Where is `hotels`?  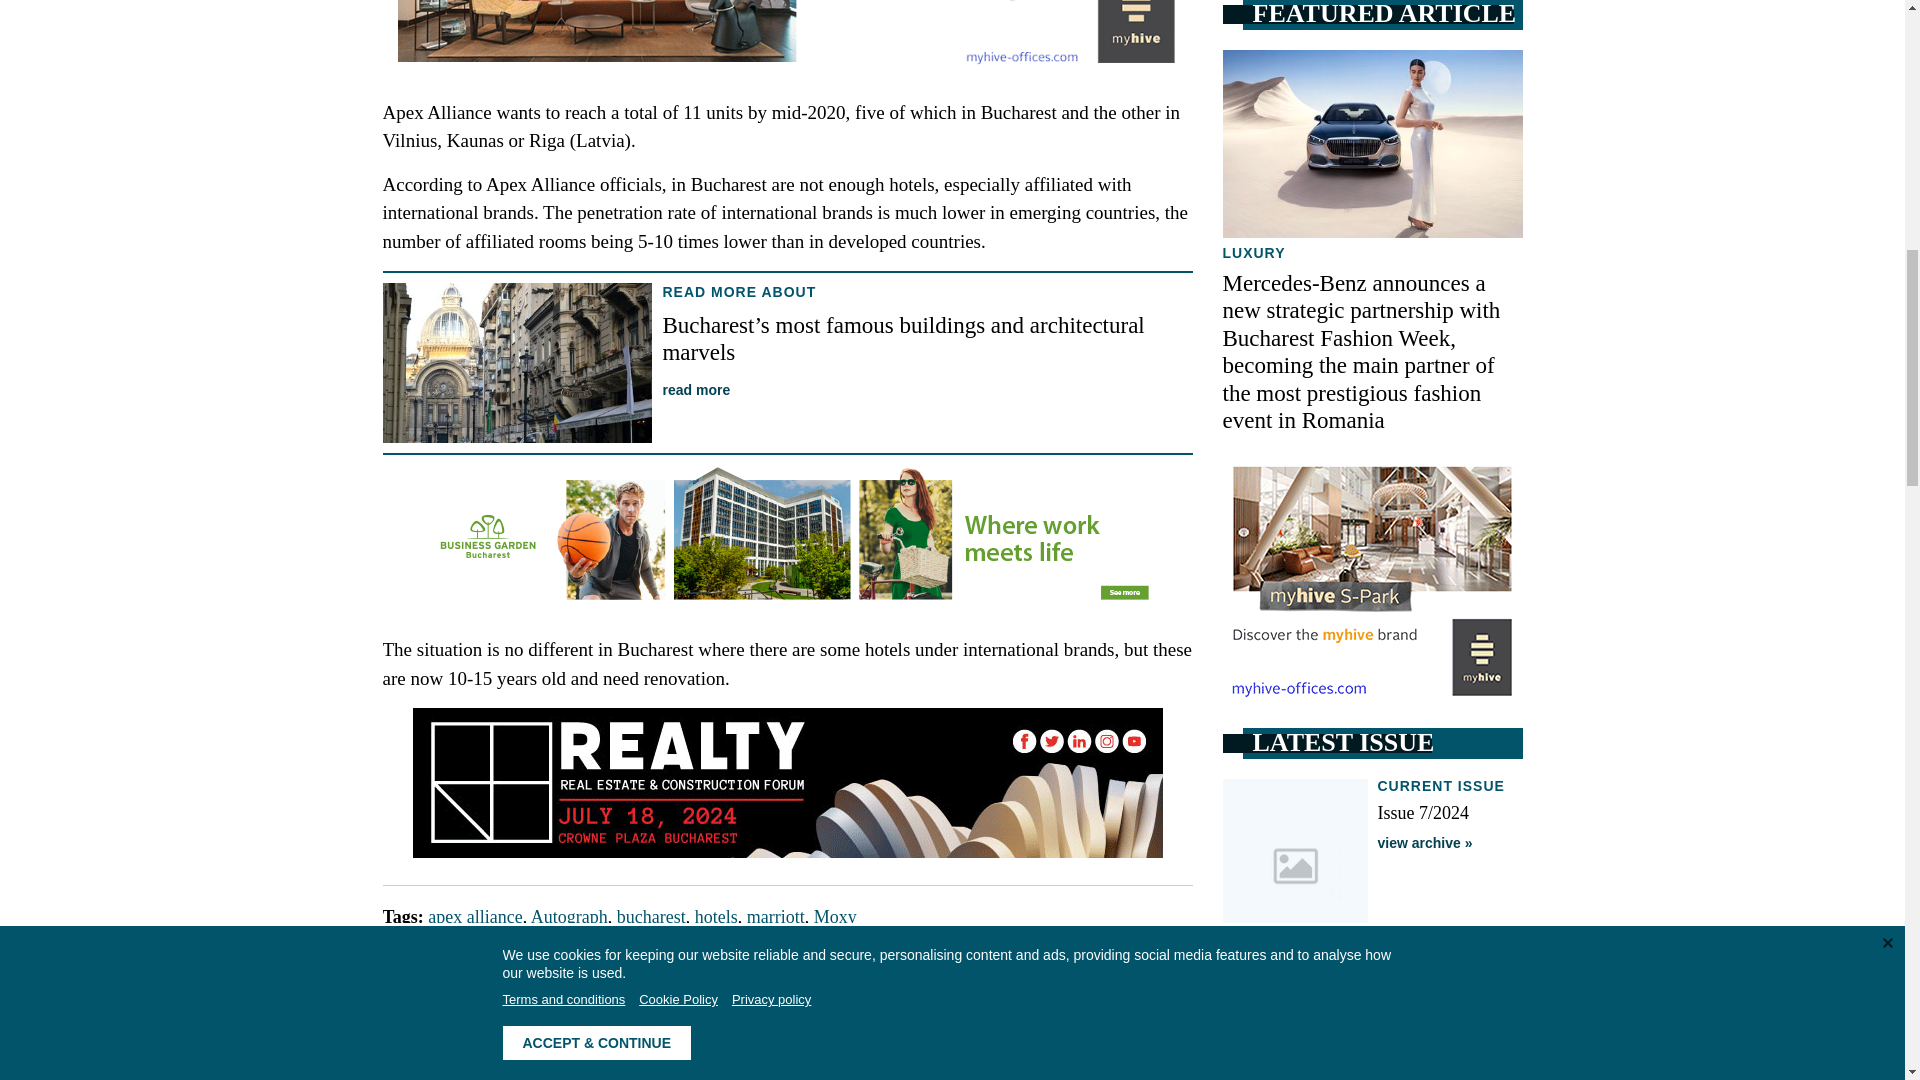 hotels is located at coordinates (716, 916).